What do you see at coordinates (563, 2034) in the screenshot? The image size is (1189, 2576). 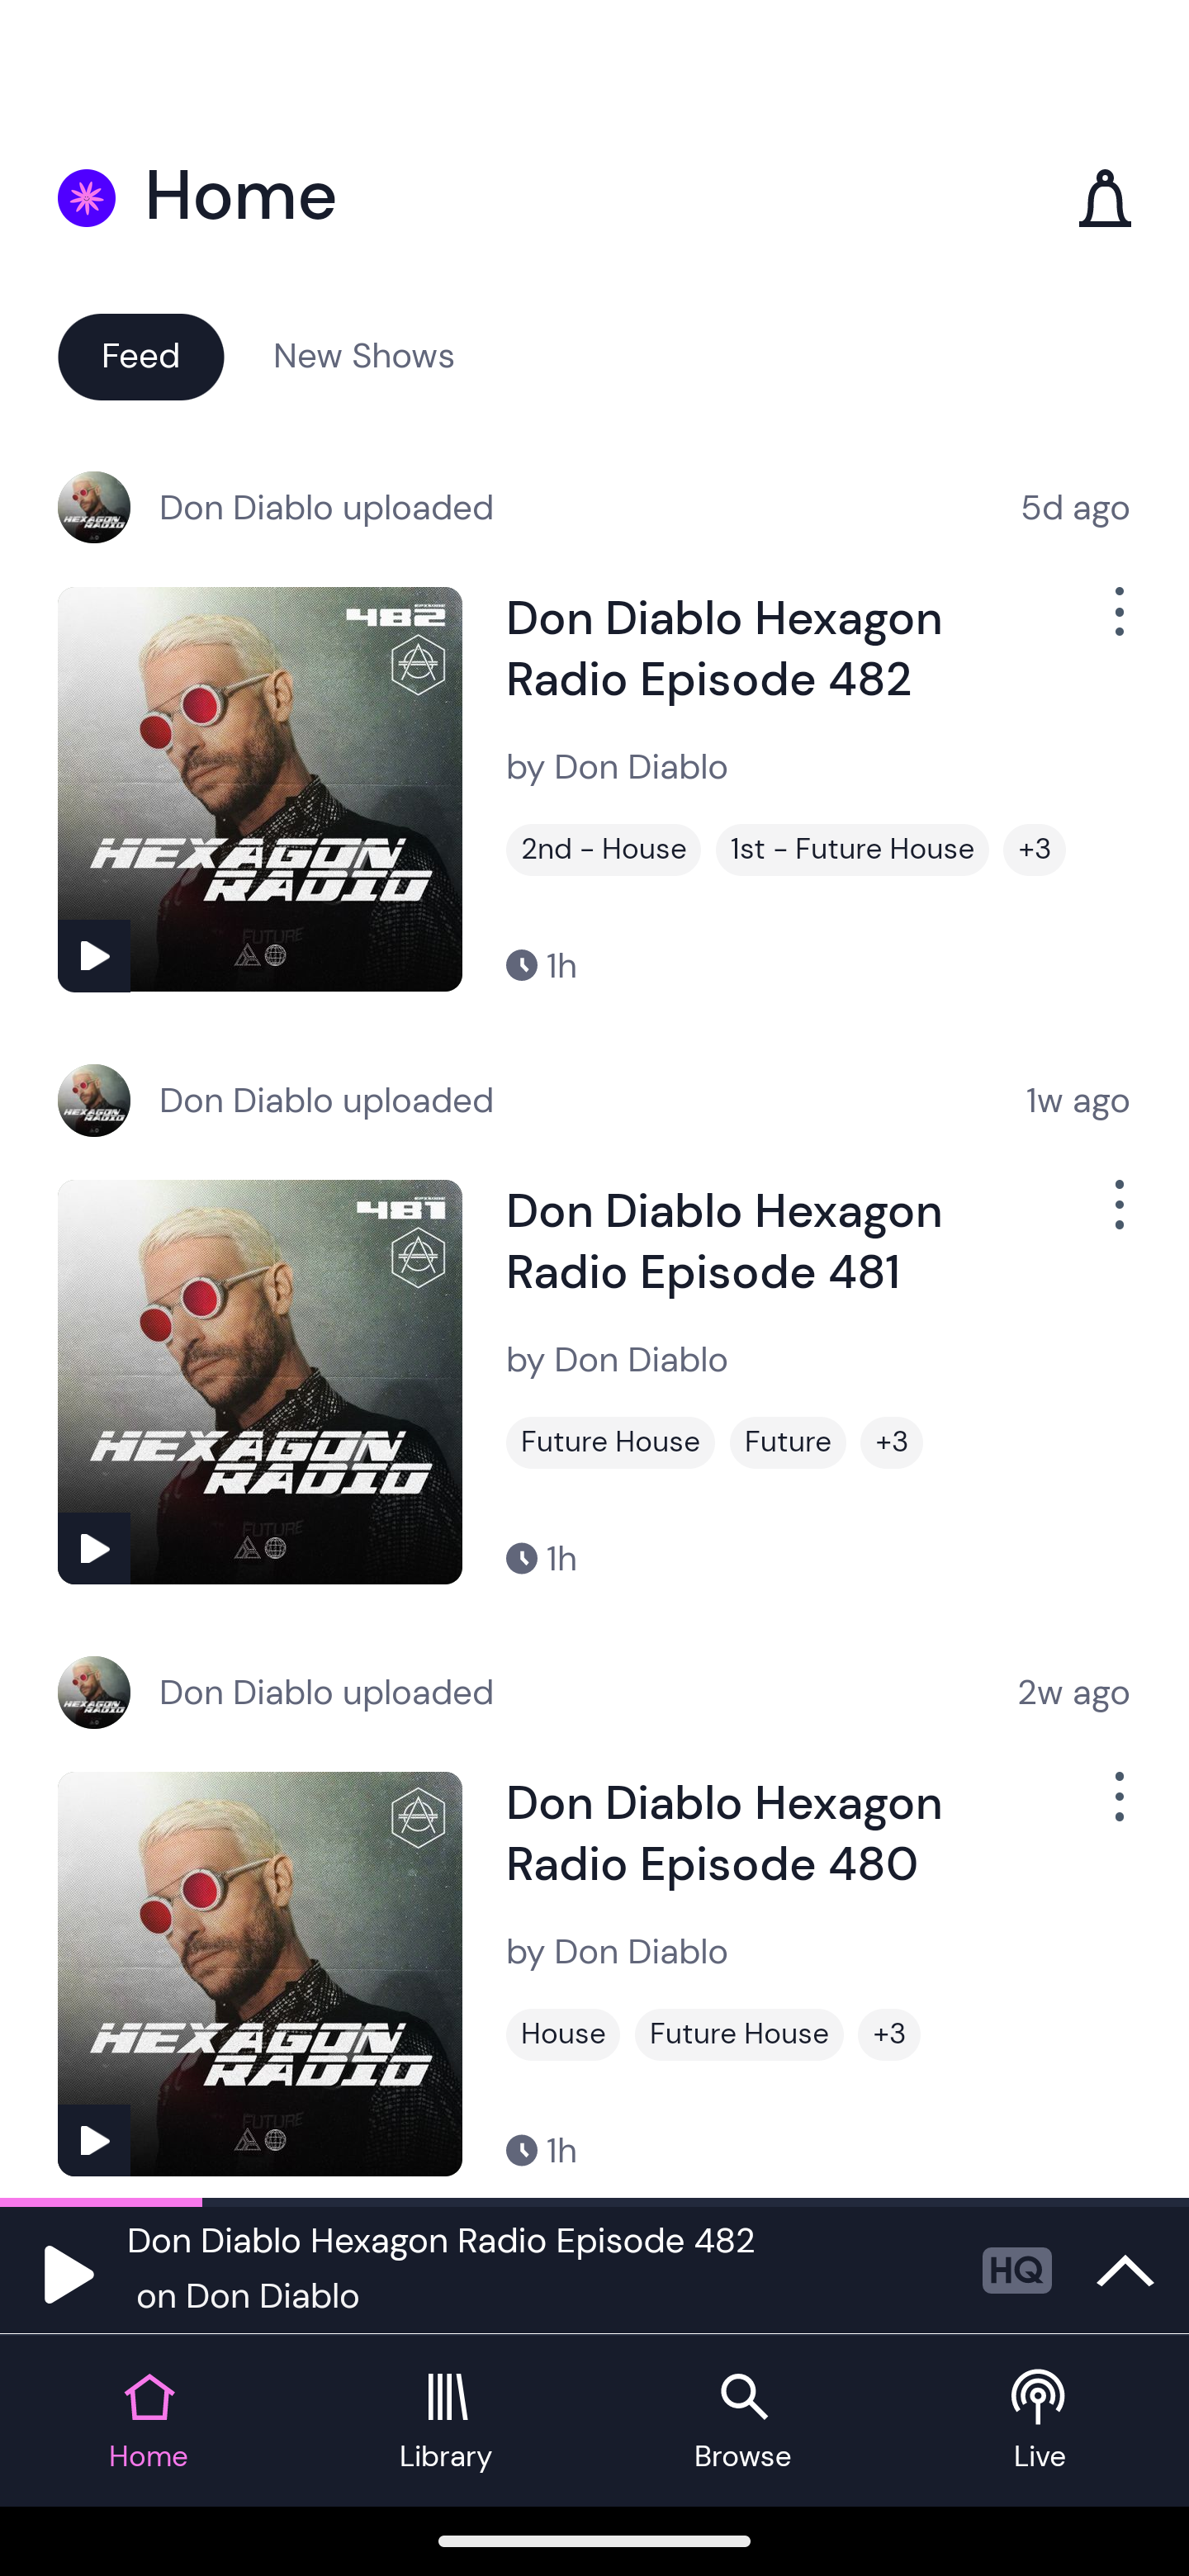 I see `House` at bounding box center [563, 2034].